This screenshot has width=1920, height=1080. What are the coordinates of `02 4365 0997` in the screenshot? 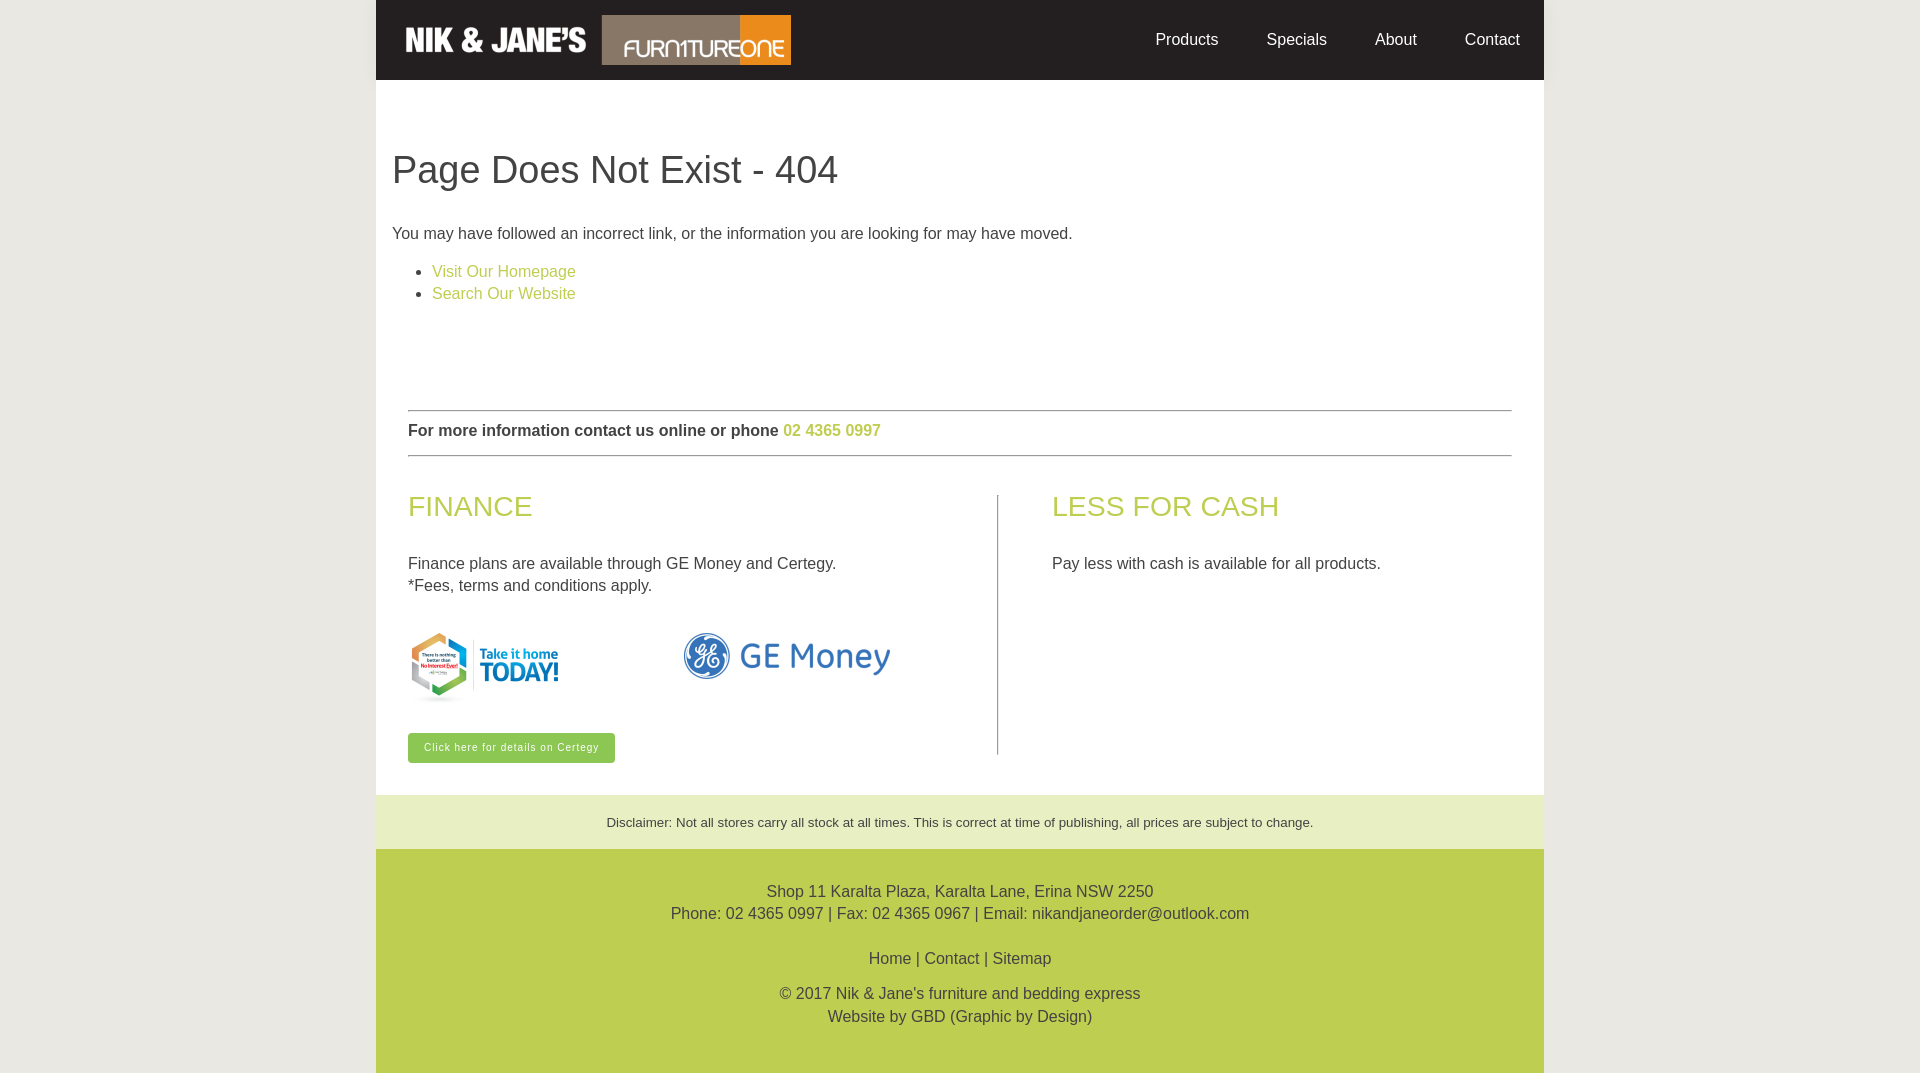 It's located at (775, 913).